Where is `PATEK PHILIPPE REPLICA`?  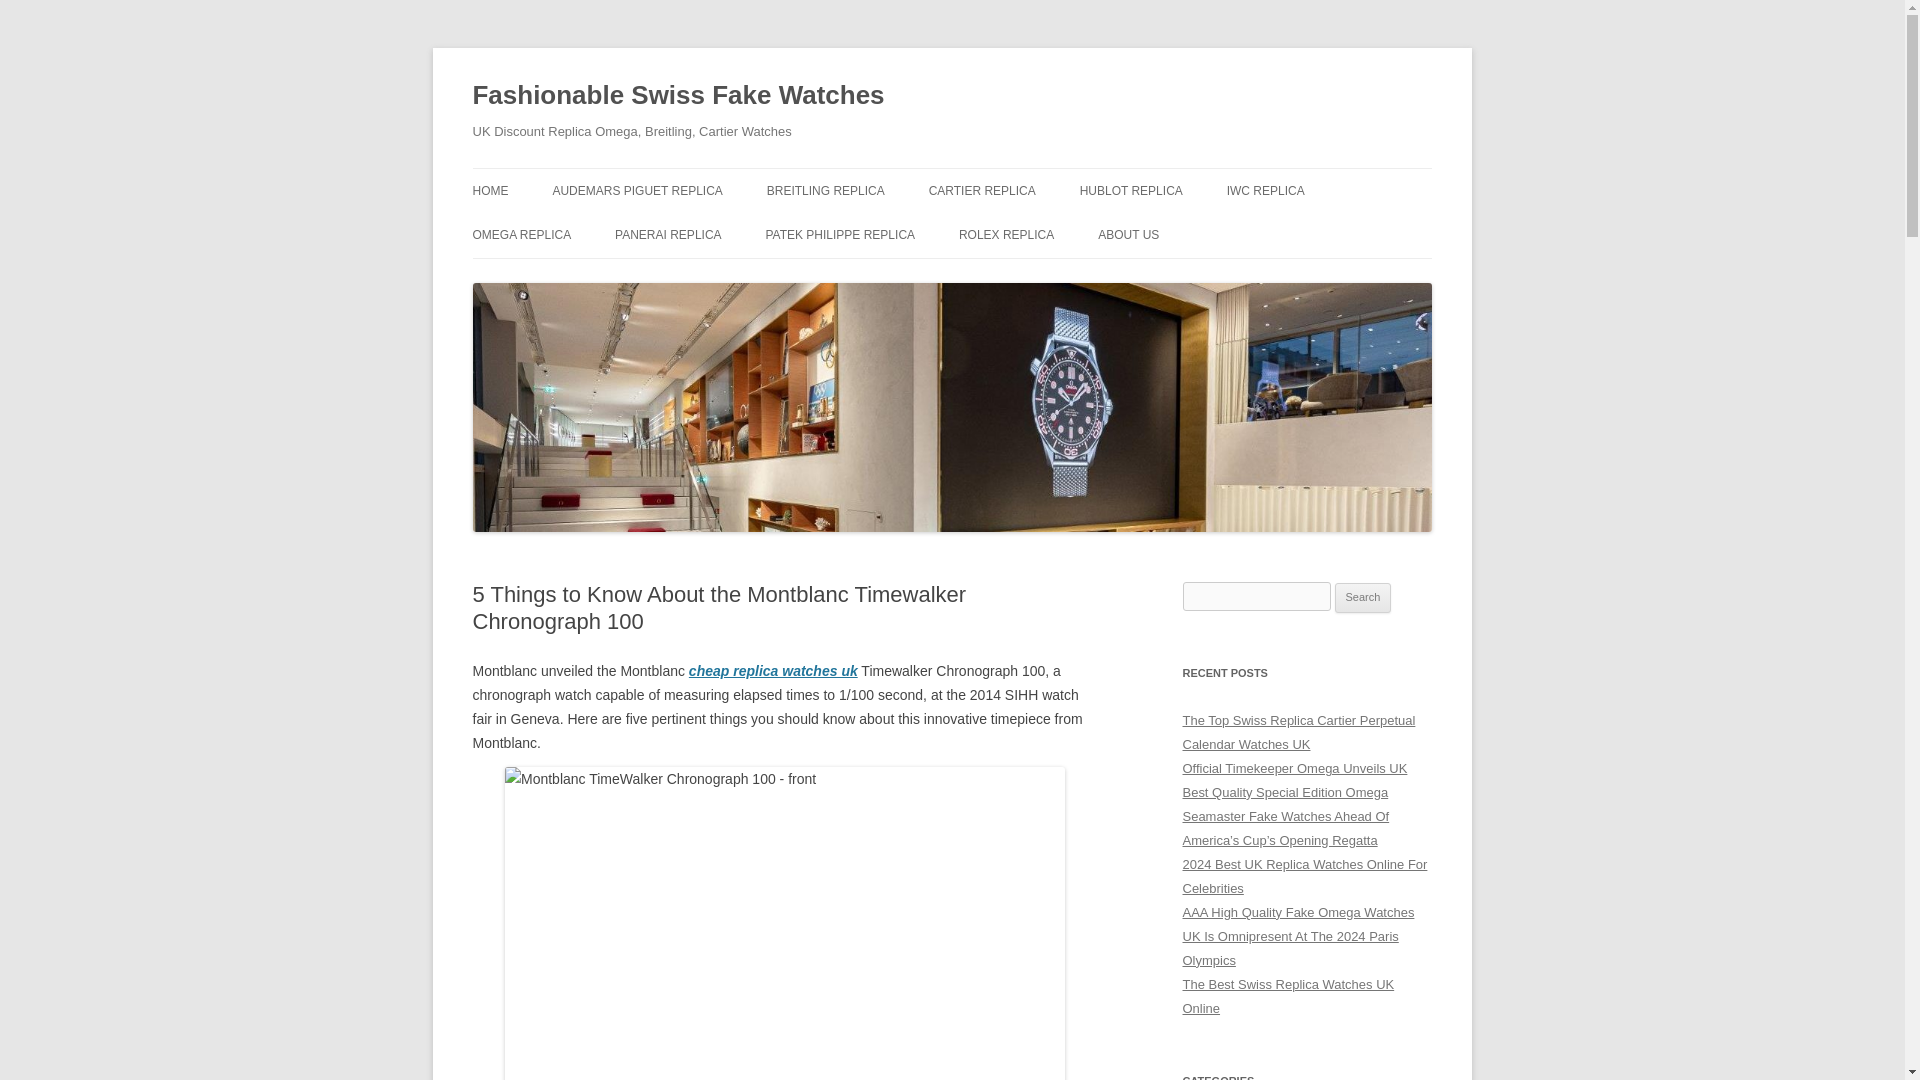 PATEK PHILIPPE REPLICA is located at coordinates (840, 234).